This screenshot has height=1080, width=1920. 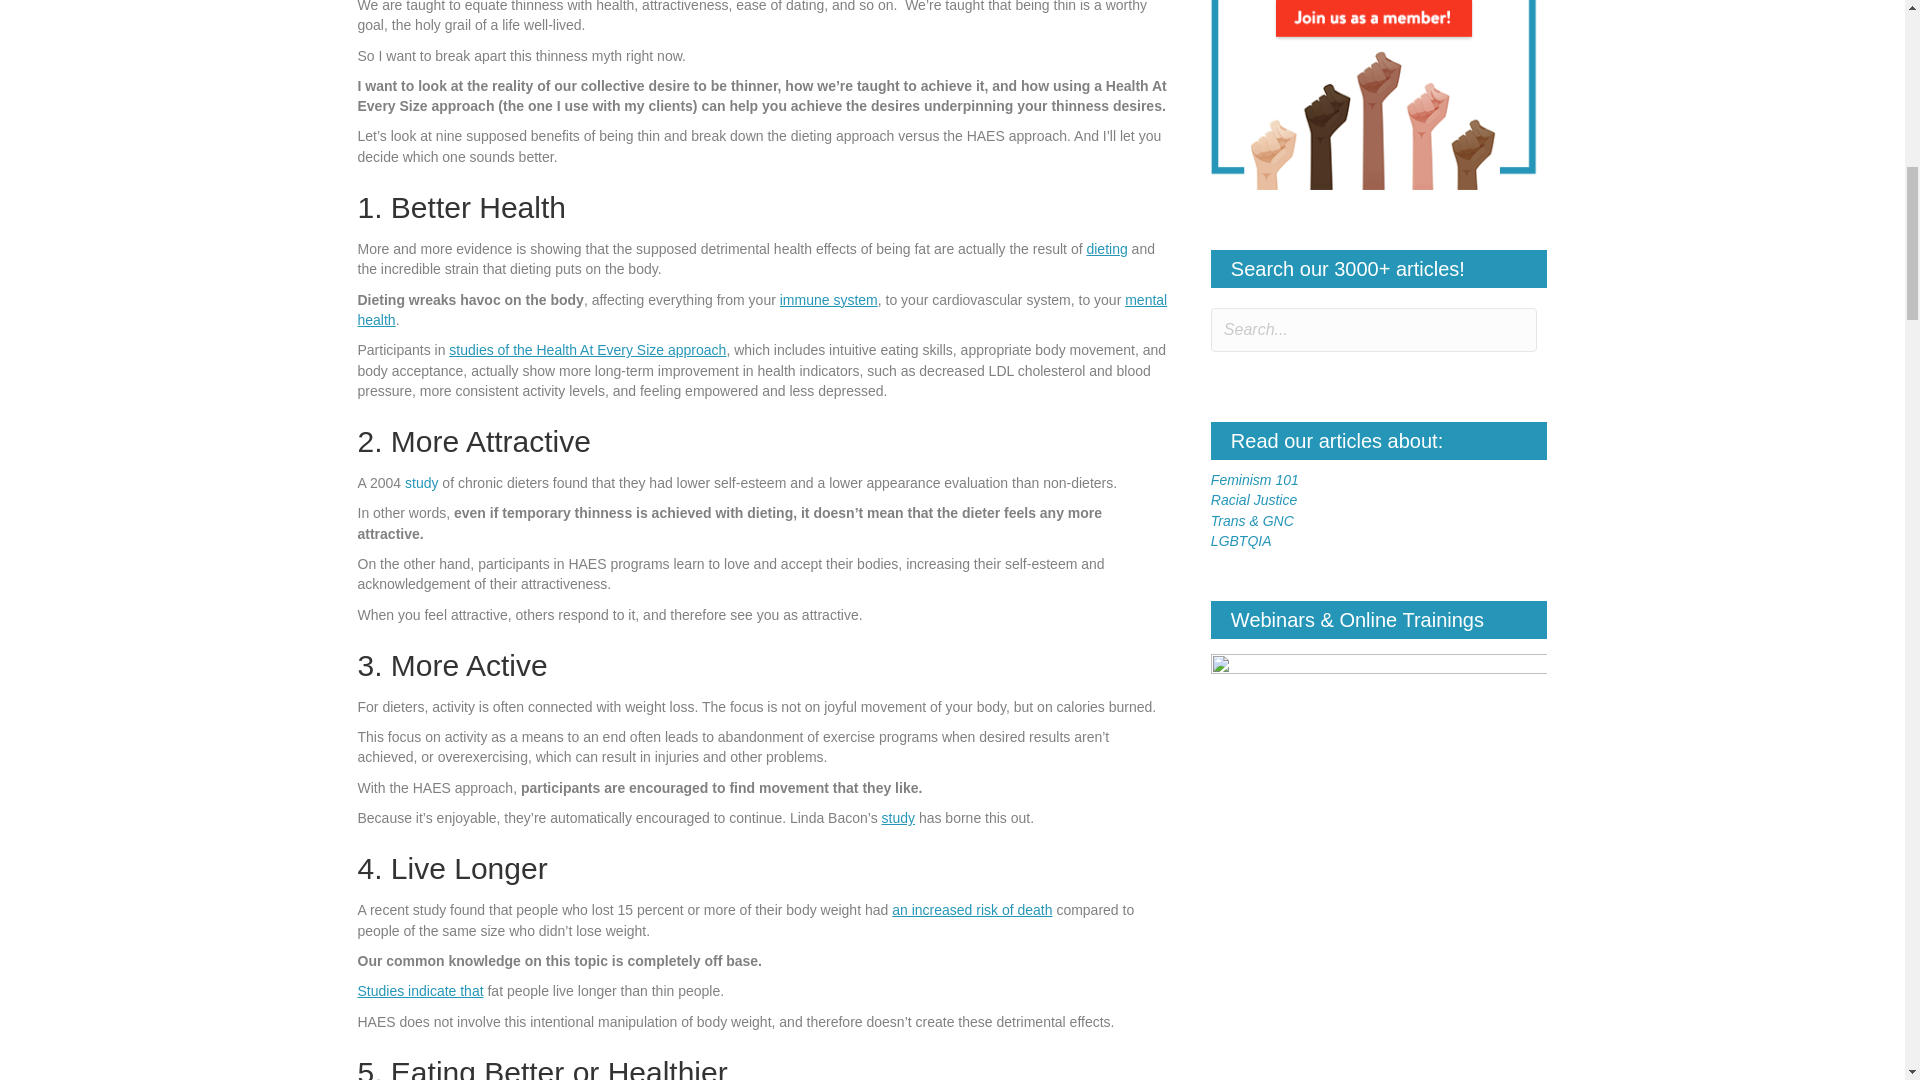 What do you see at coordinates (828, 299) in the screenshot?
I see `immune system` at bounding box center [828, 299].